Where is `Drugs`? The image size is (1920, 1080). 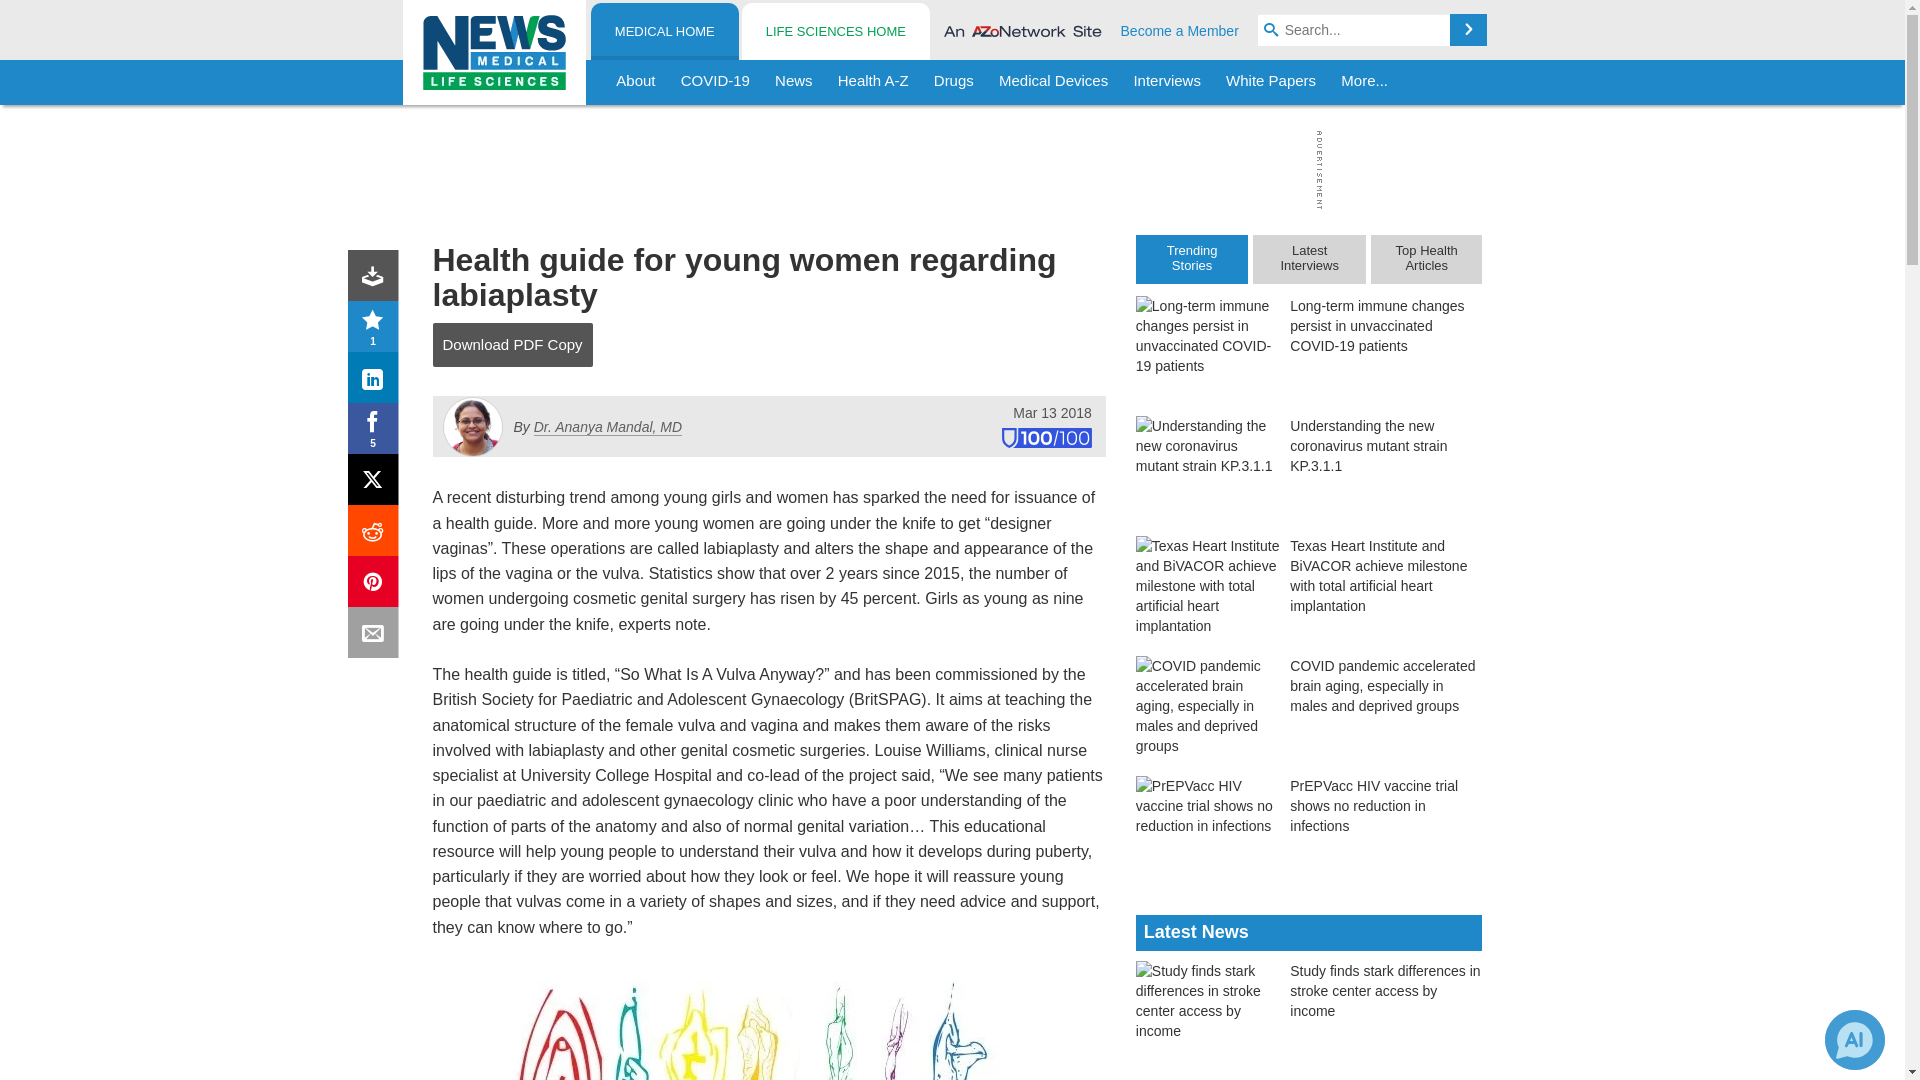 Drugs is located at coordinates (953, 82).